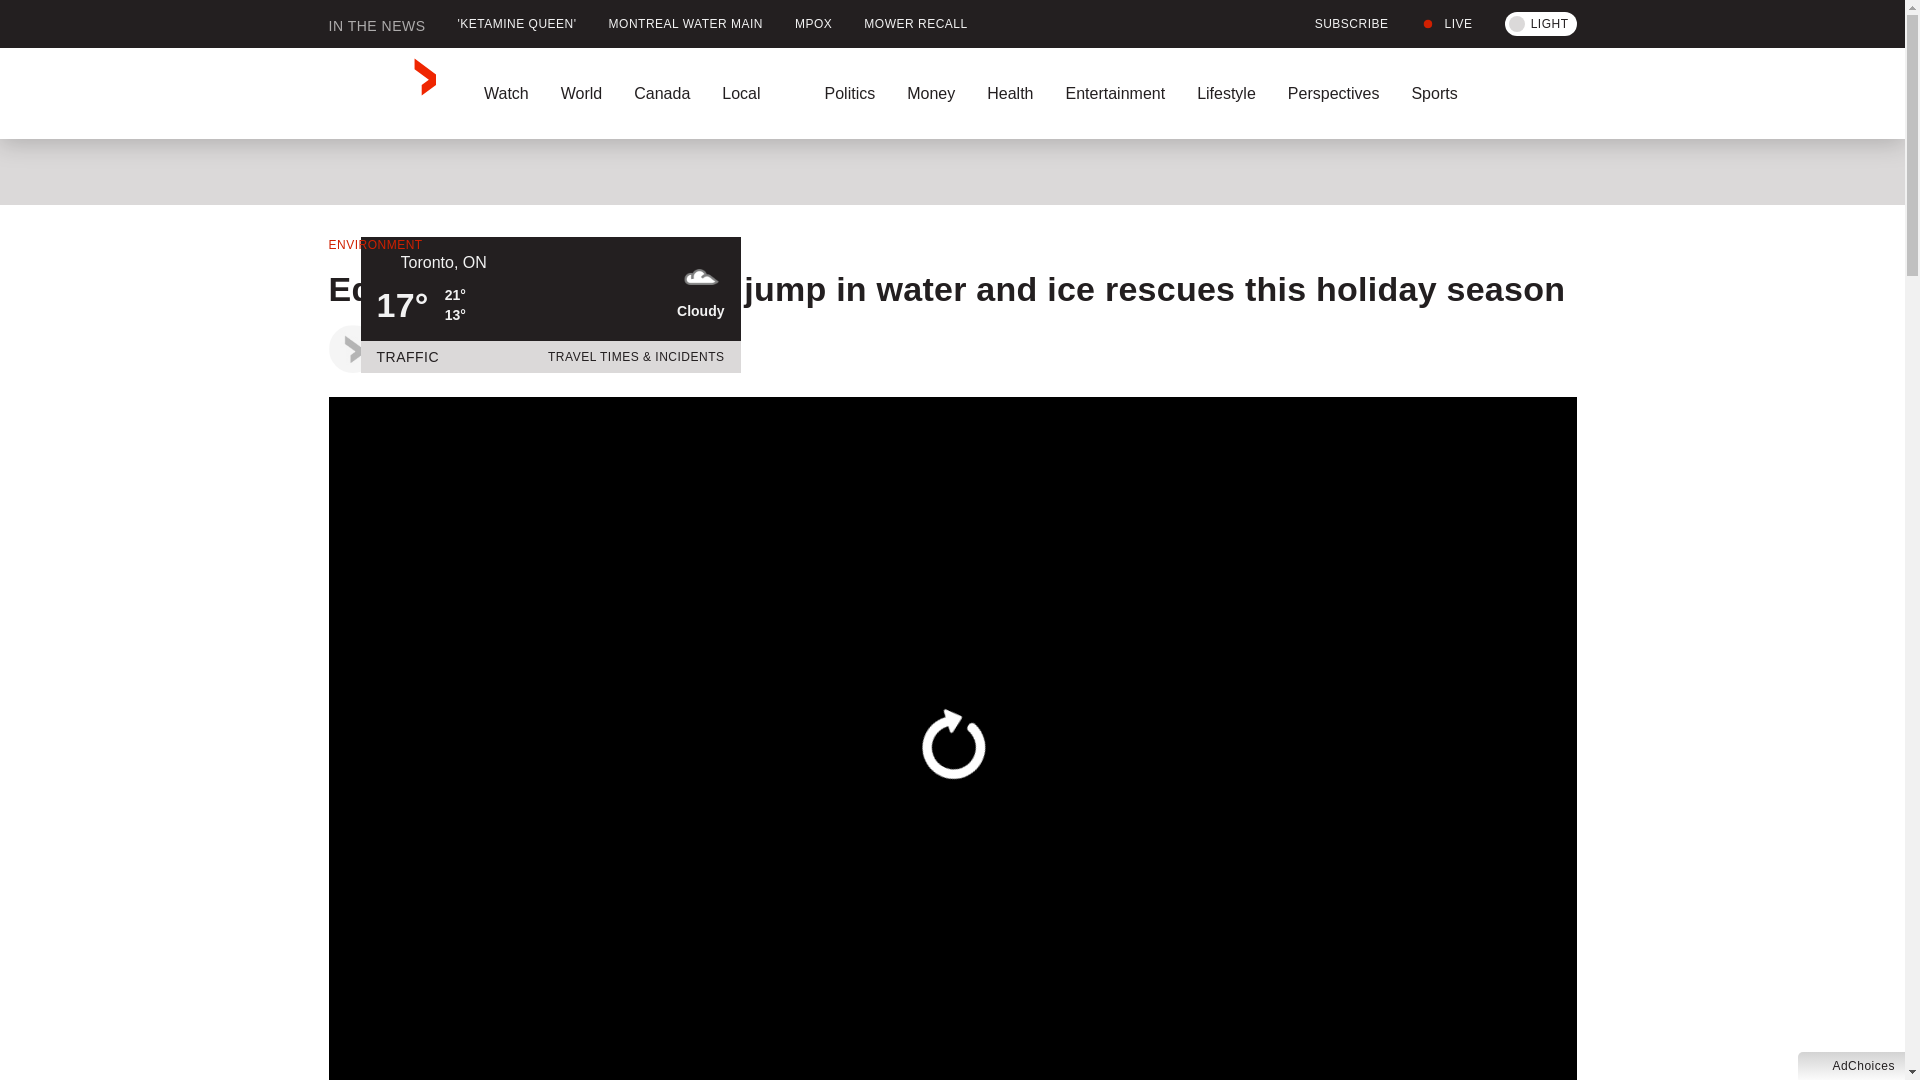 This screenshot has width=1920, height=1080. I want to click on SUBSCRIBE, so click(1340, 24).